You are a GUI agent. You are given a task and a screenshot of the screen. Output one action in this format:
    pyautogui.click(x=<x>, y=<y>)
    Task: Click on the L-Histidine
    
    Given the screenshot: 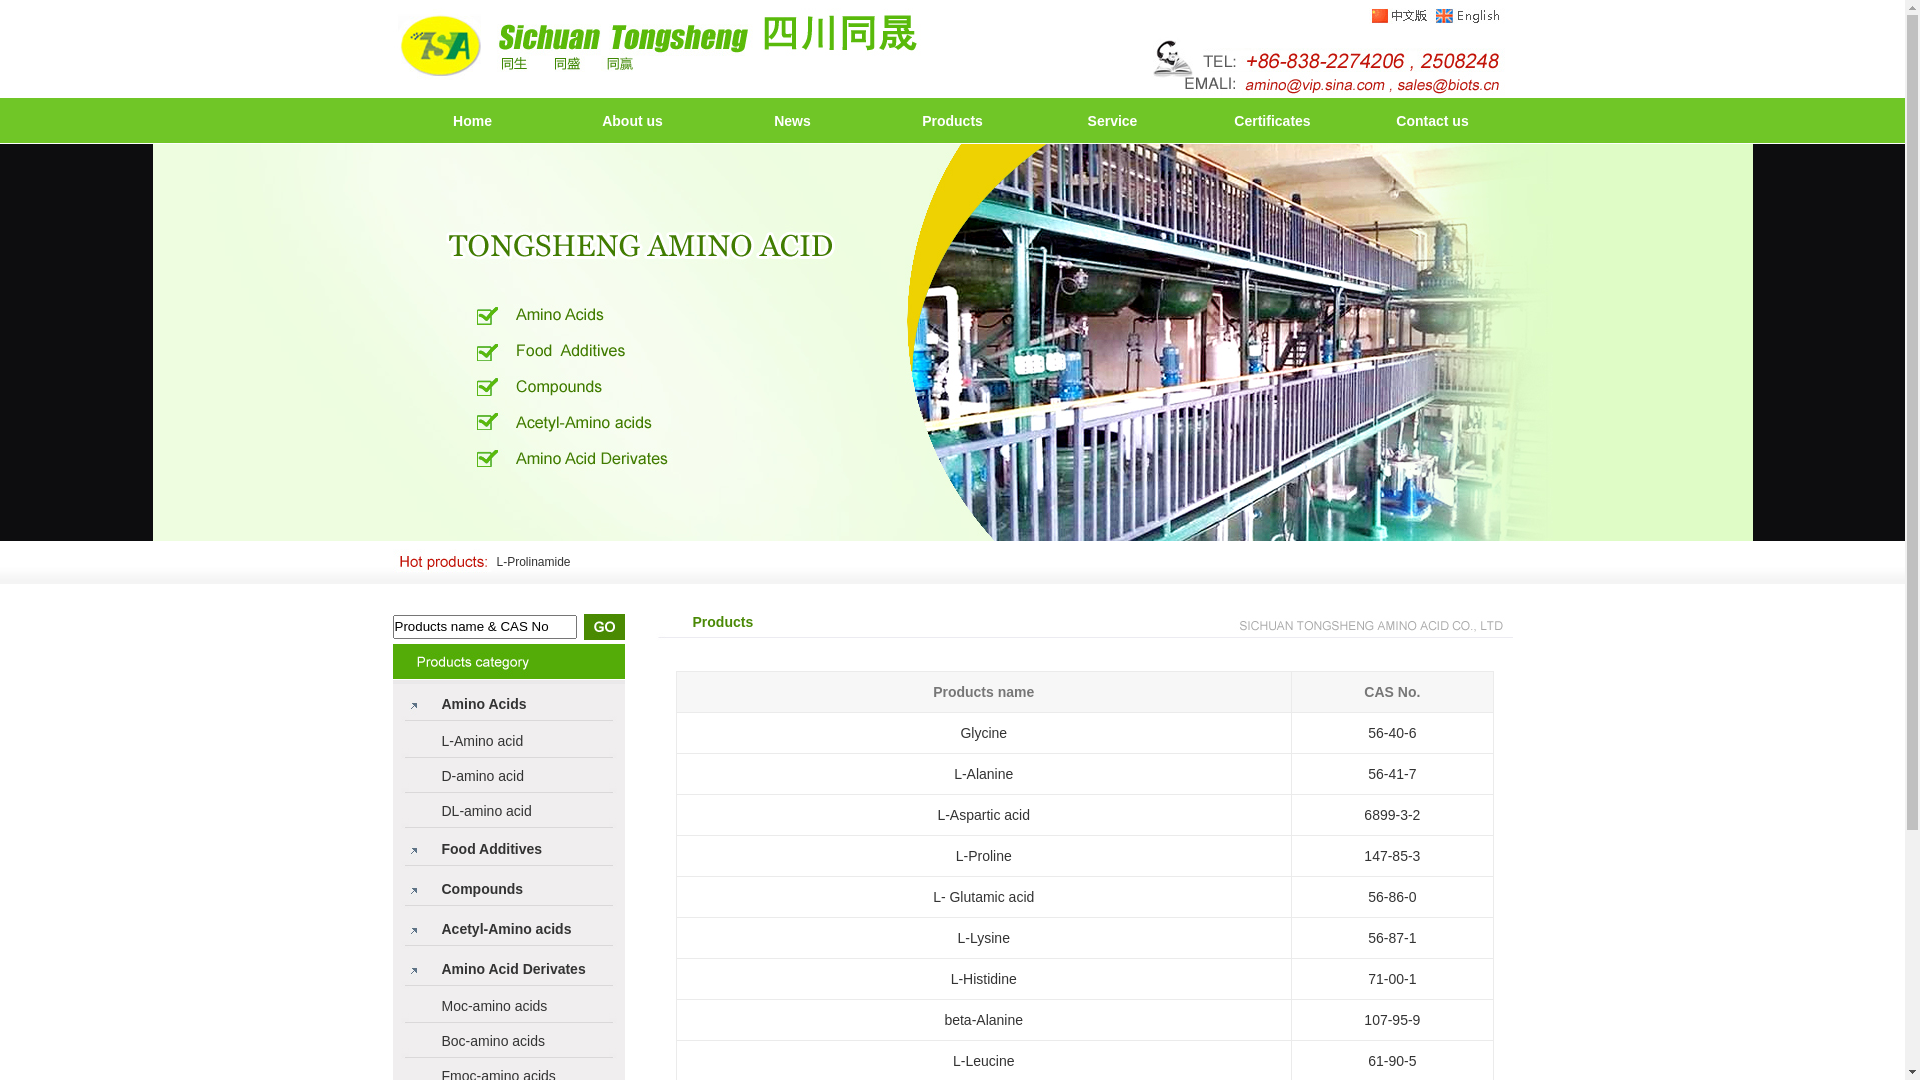 What is the action you would take?
    pyautogui.click(x=984, y=978)
    